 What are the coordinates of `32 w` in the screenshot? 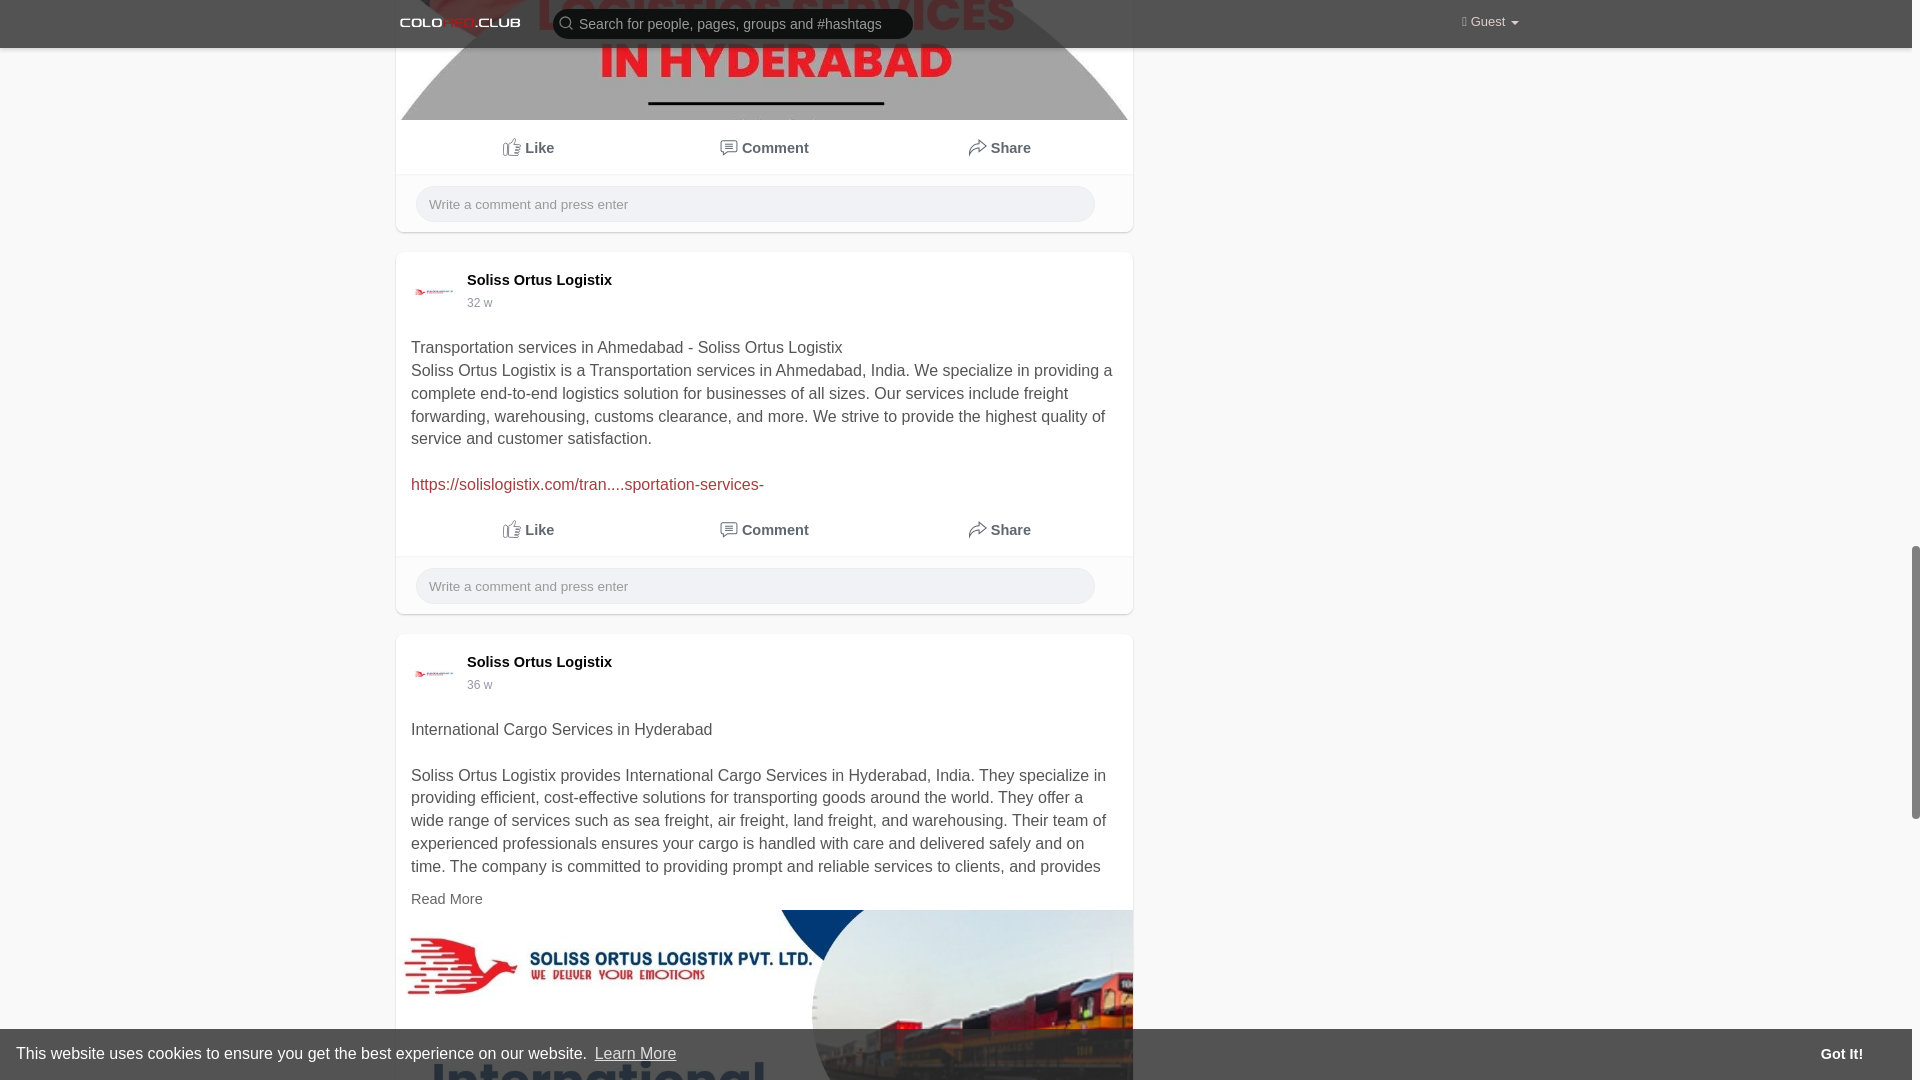 It's located at (478, 302).